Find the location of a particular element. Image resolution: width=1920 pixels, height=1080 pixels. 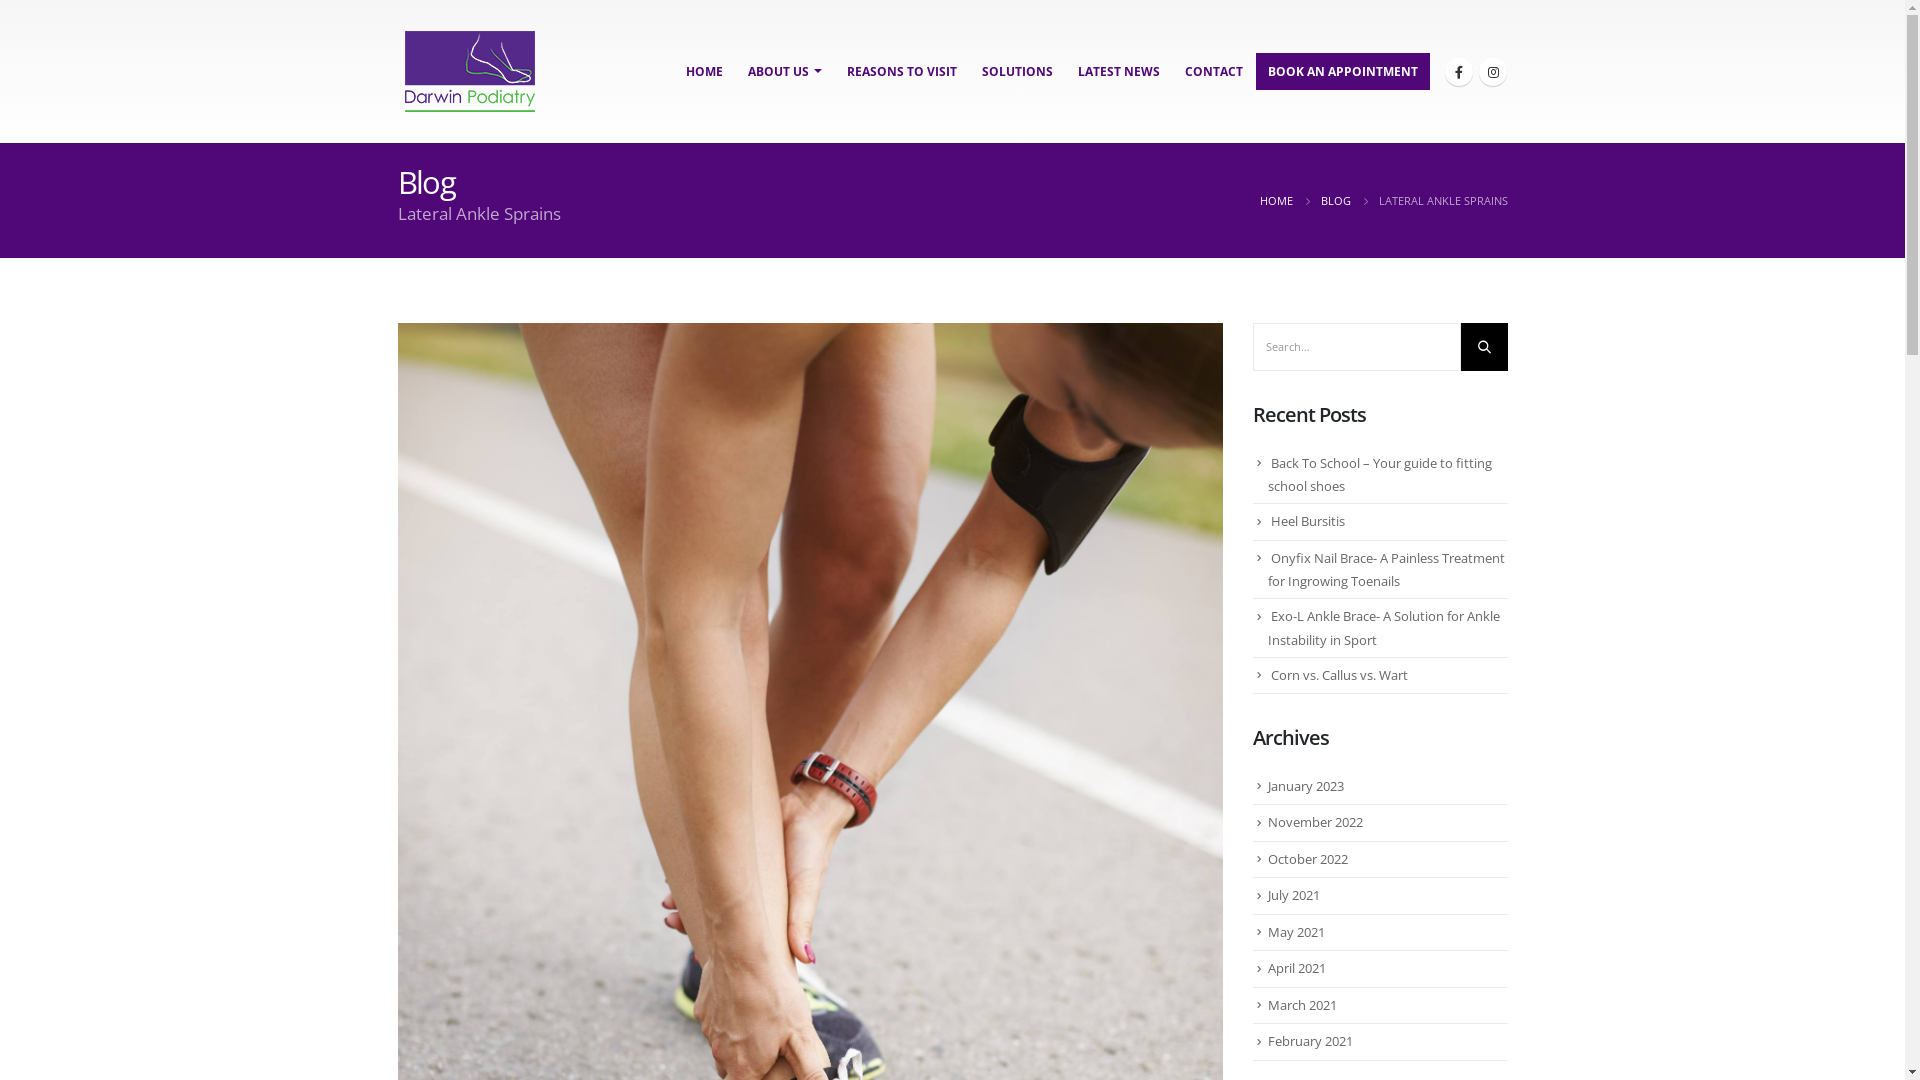

HOME is located at coordinates (1276, 201).